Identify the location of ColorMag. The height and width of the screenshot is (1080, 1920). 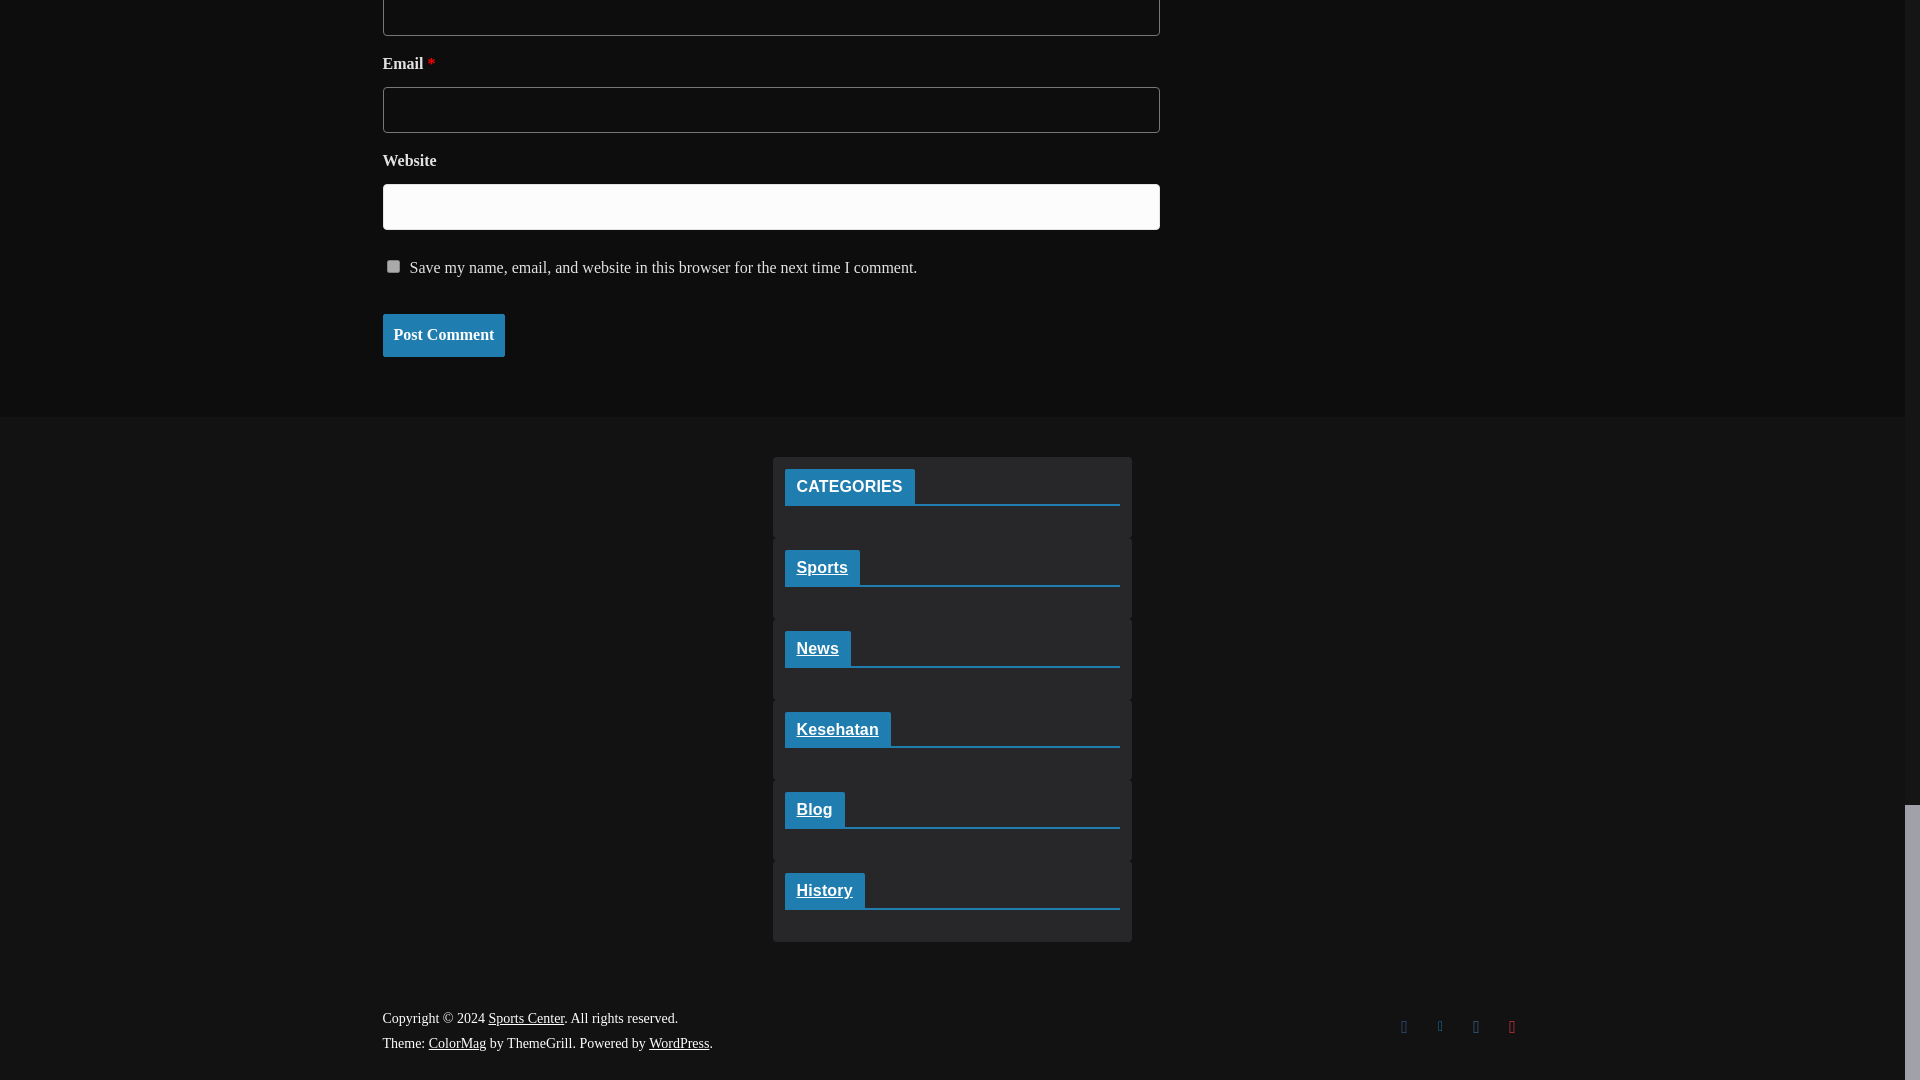
(458, 1042).